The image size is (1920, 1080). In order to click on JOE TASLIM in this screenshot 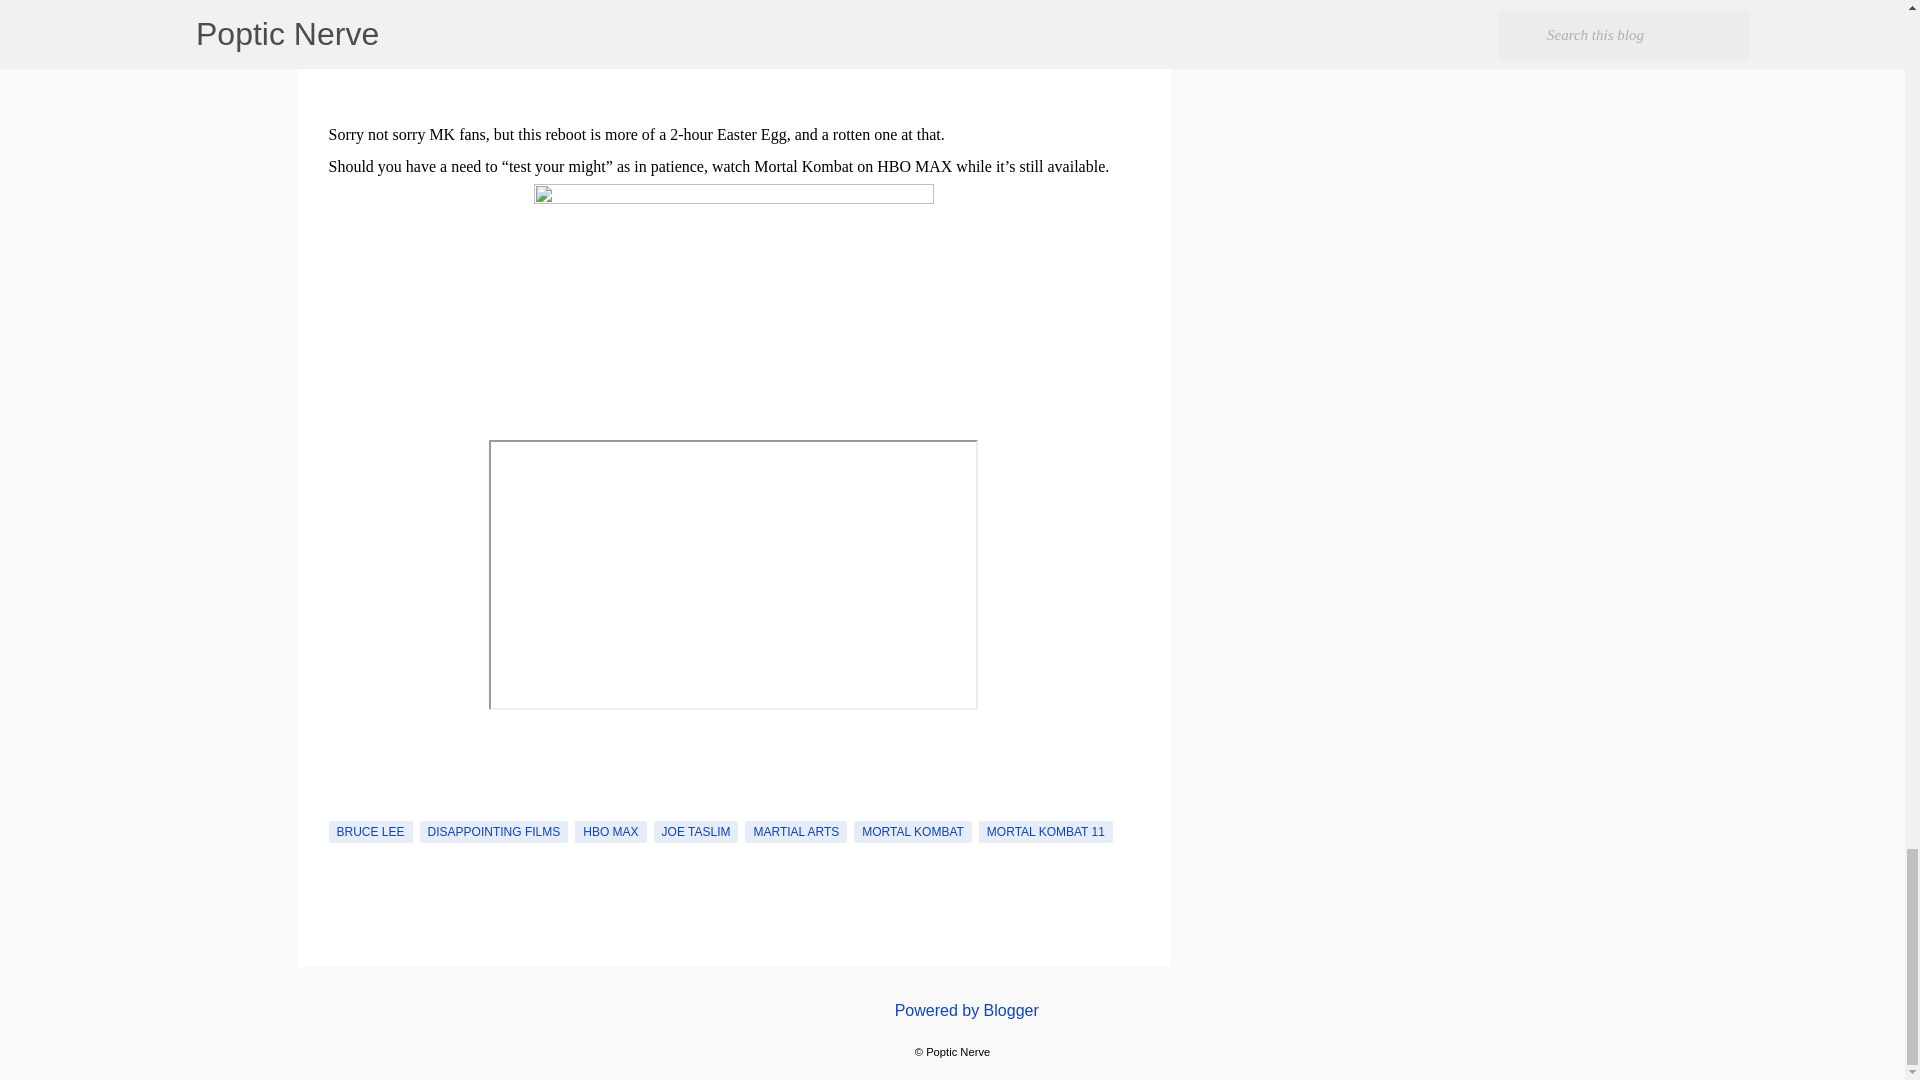, I will do `click(696, 832)`.